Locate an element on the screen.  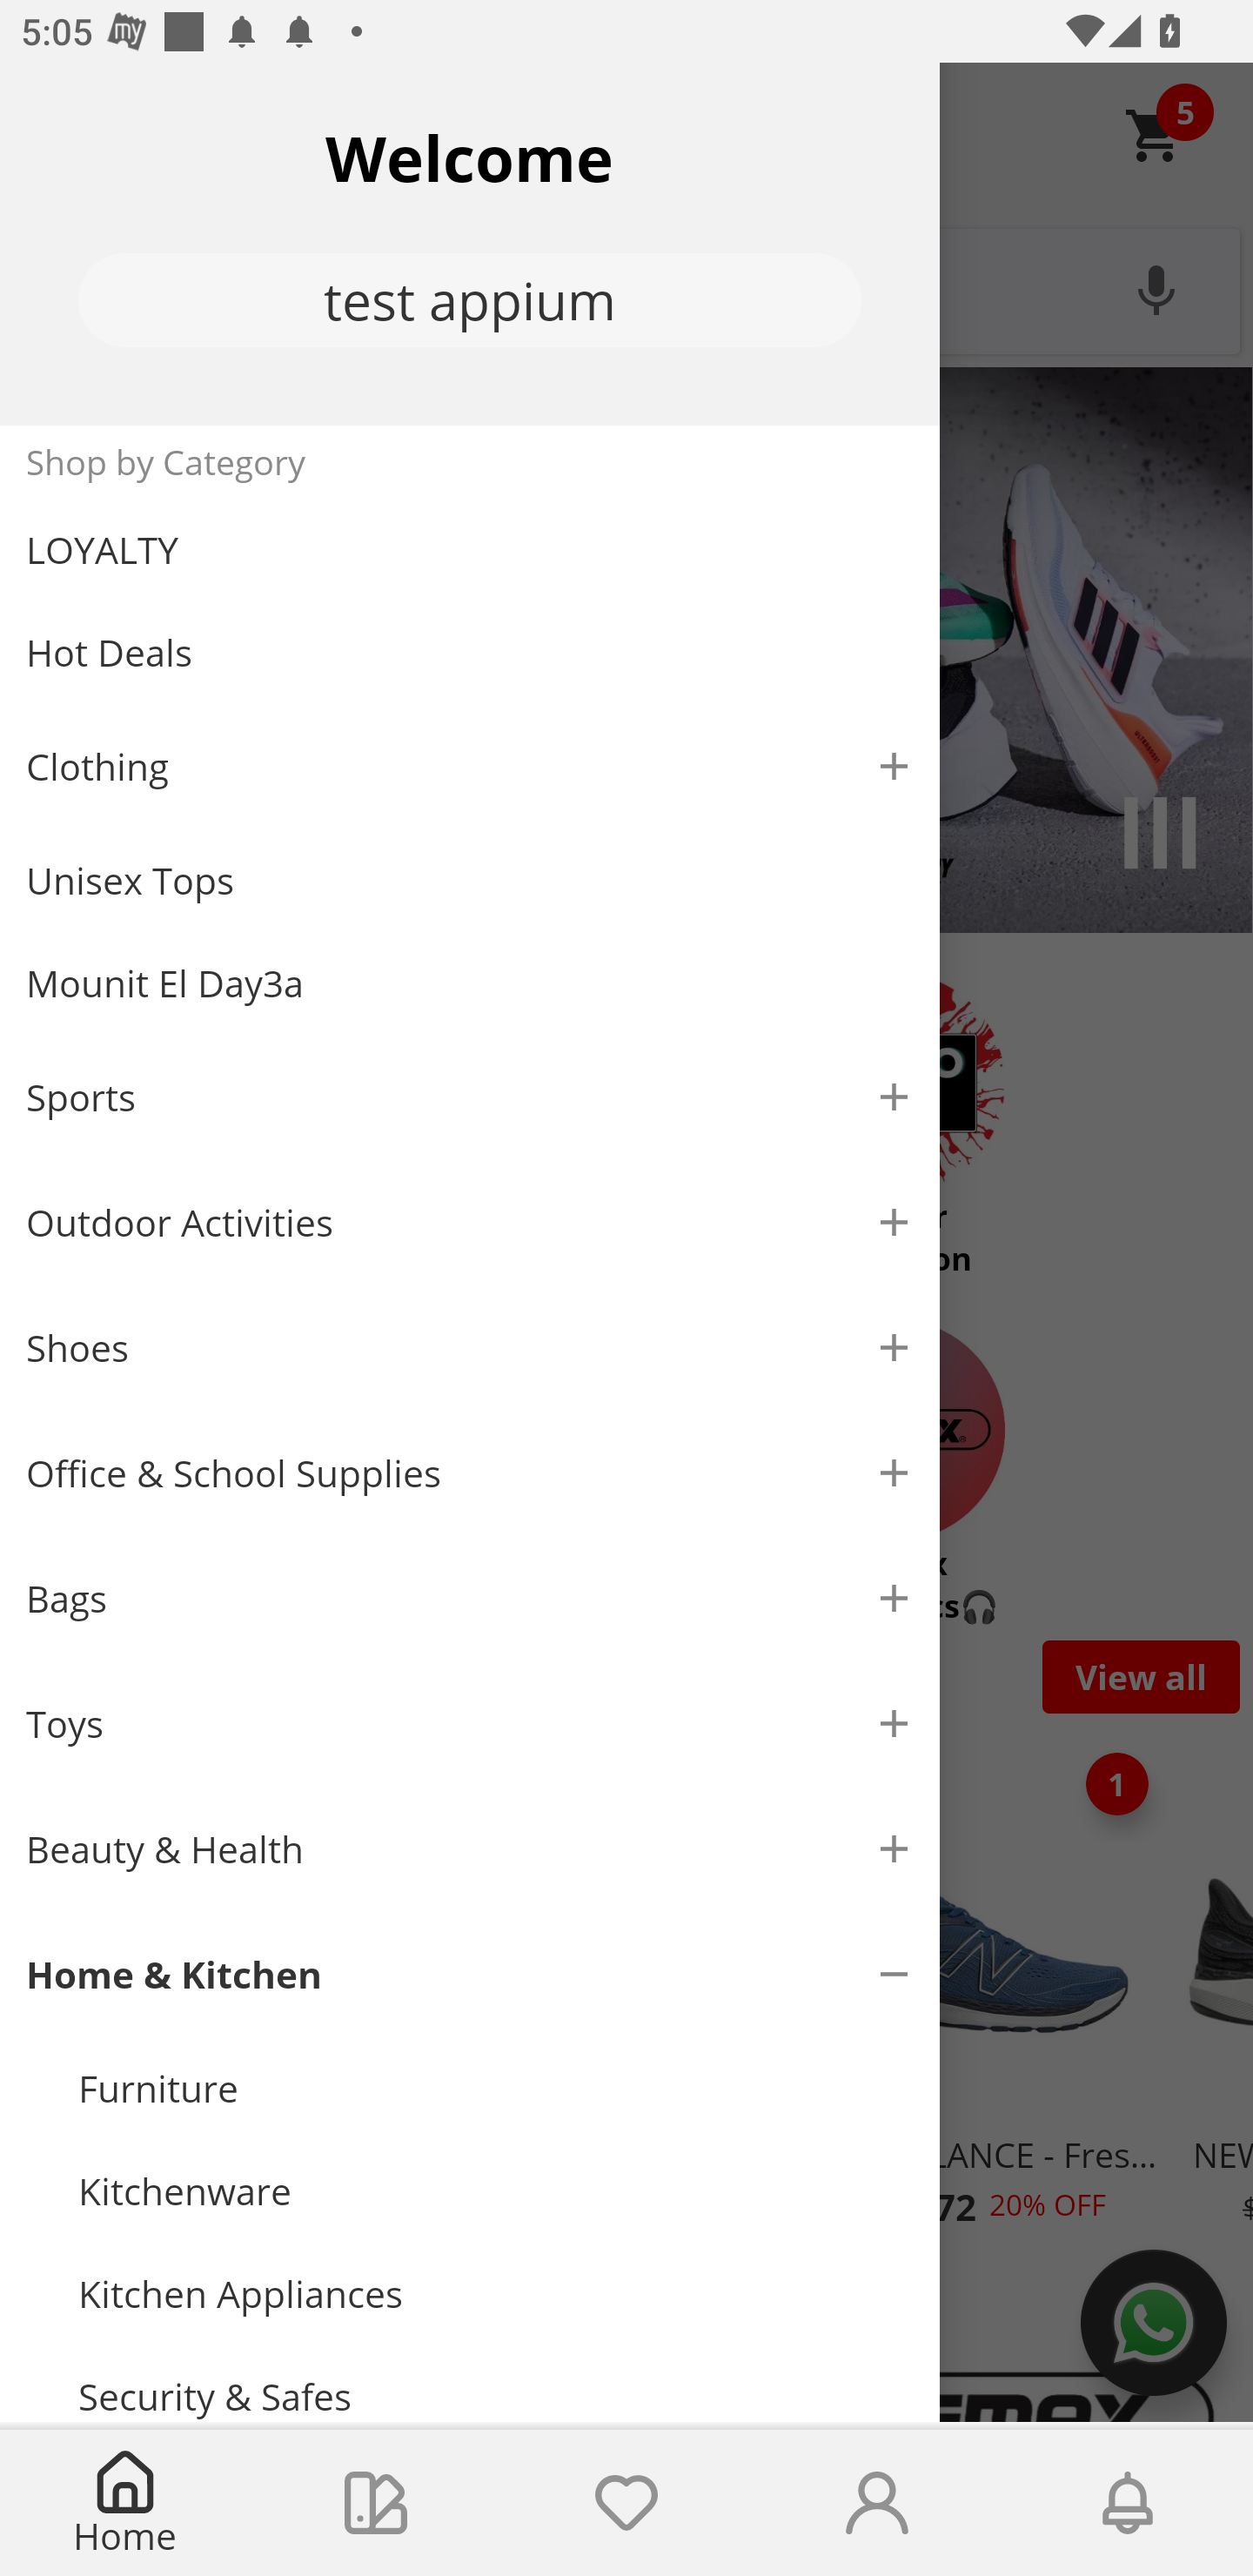
Security & Safes is located at coordinates (496, 2383).